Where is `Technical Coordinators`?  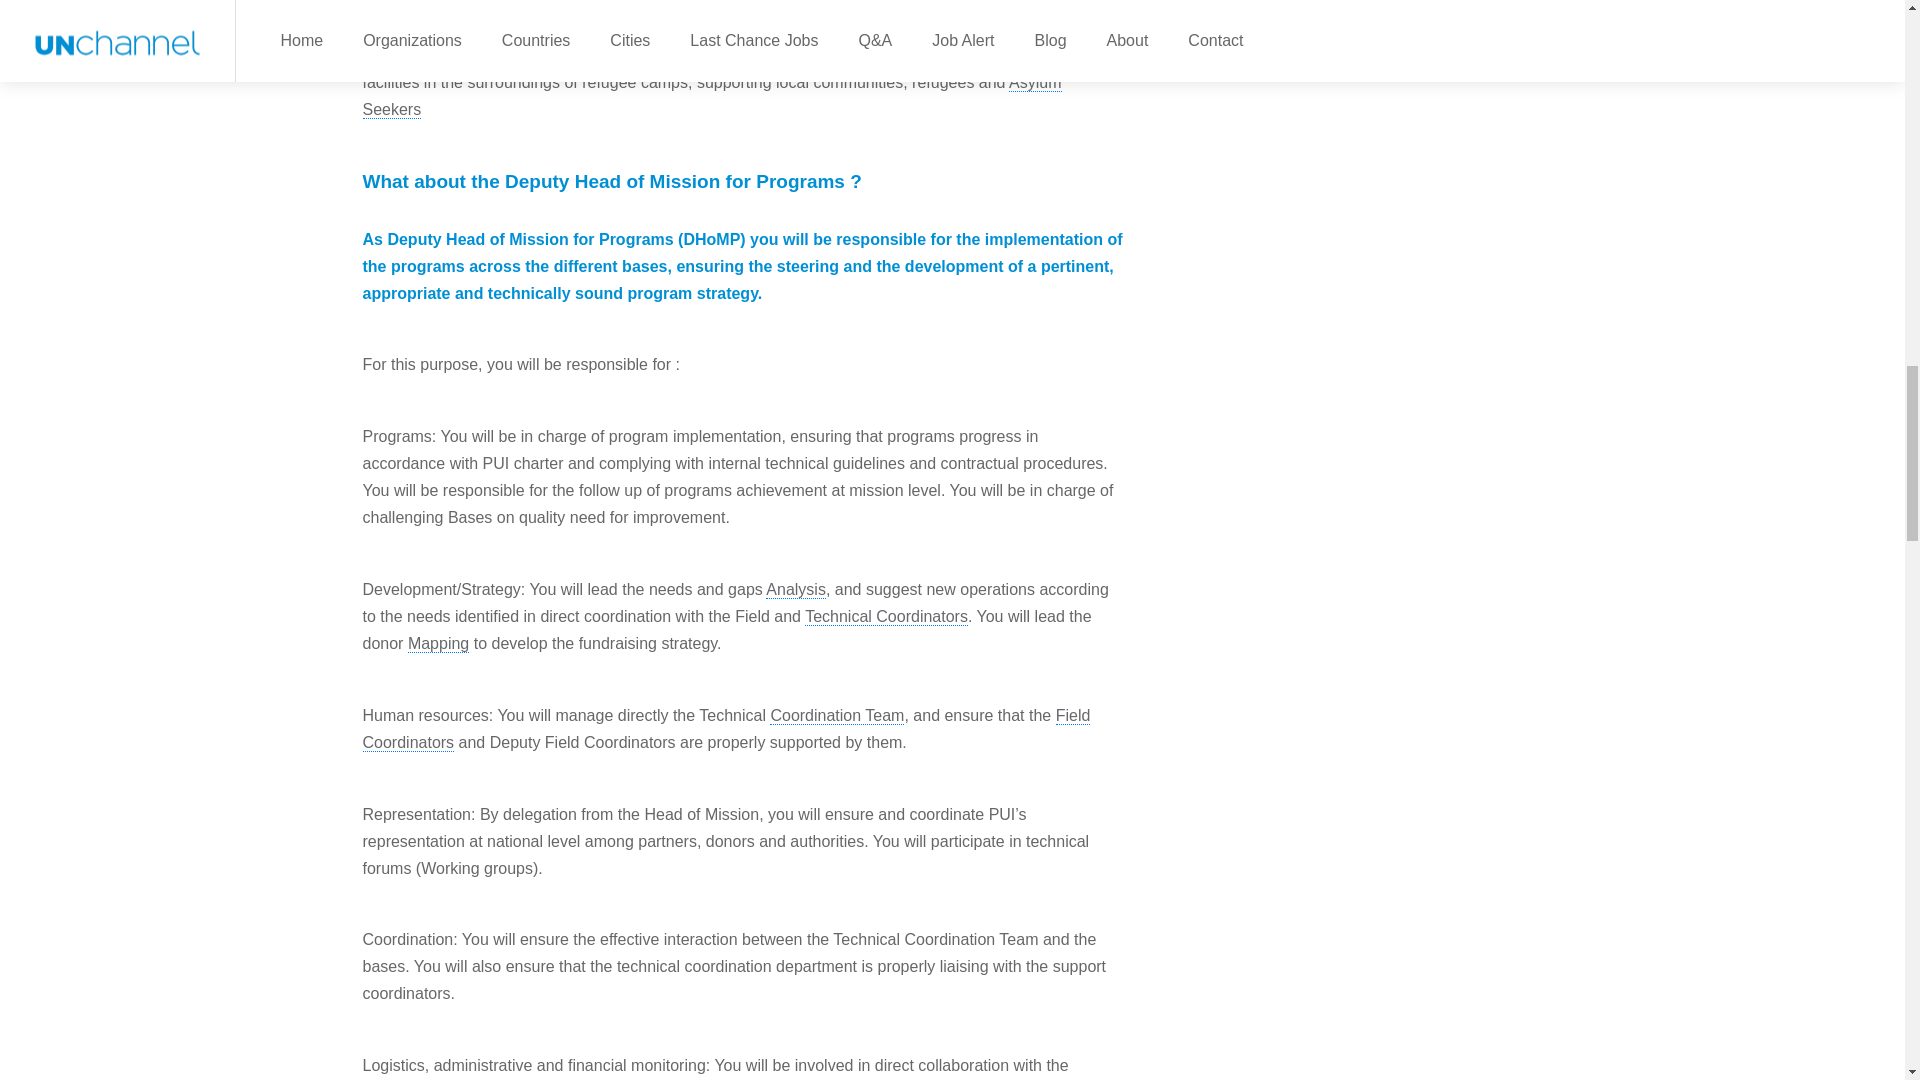
Technical Coordinators is located at coordinates (886, 617).